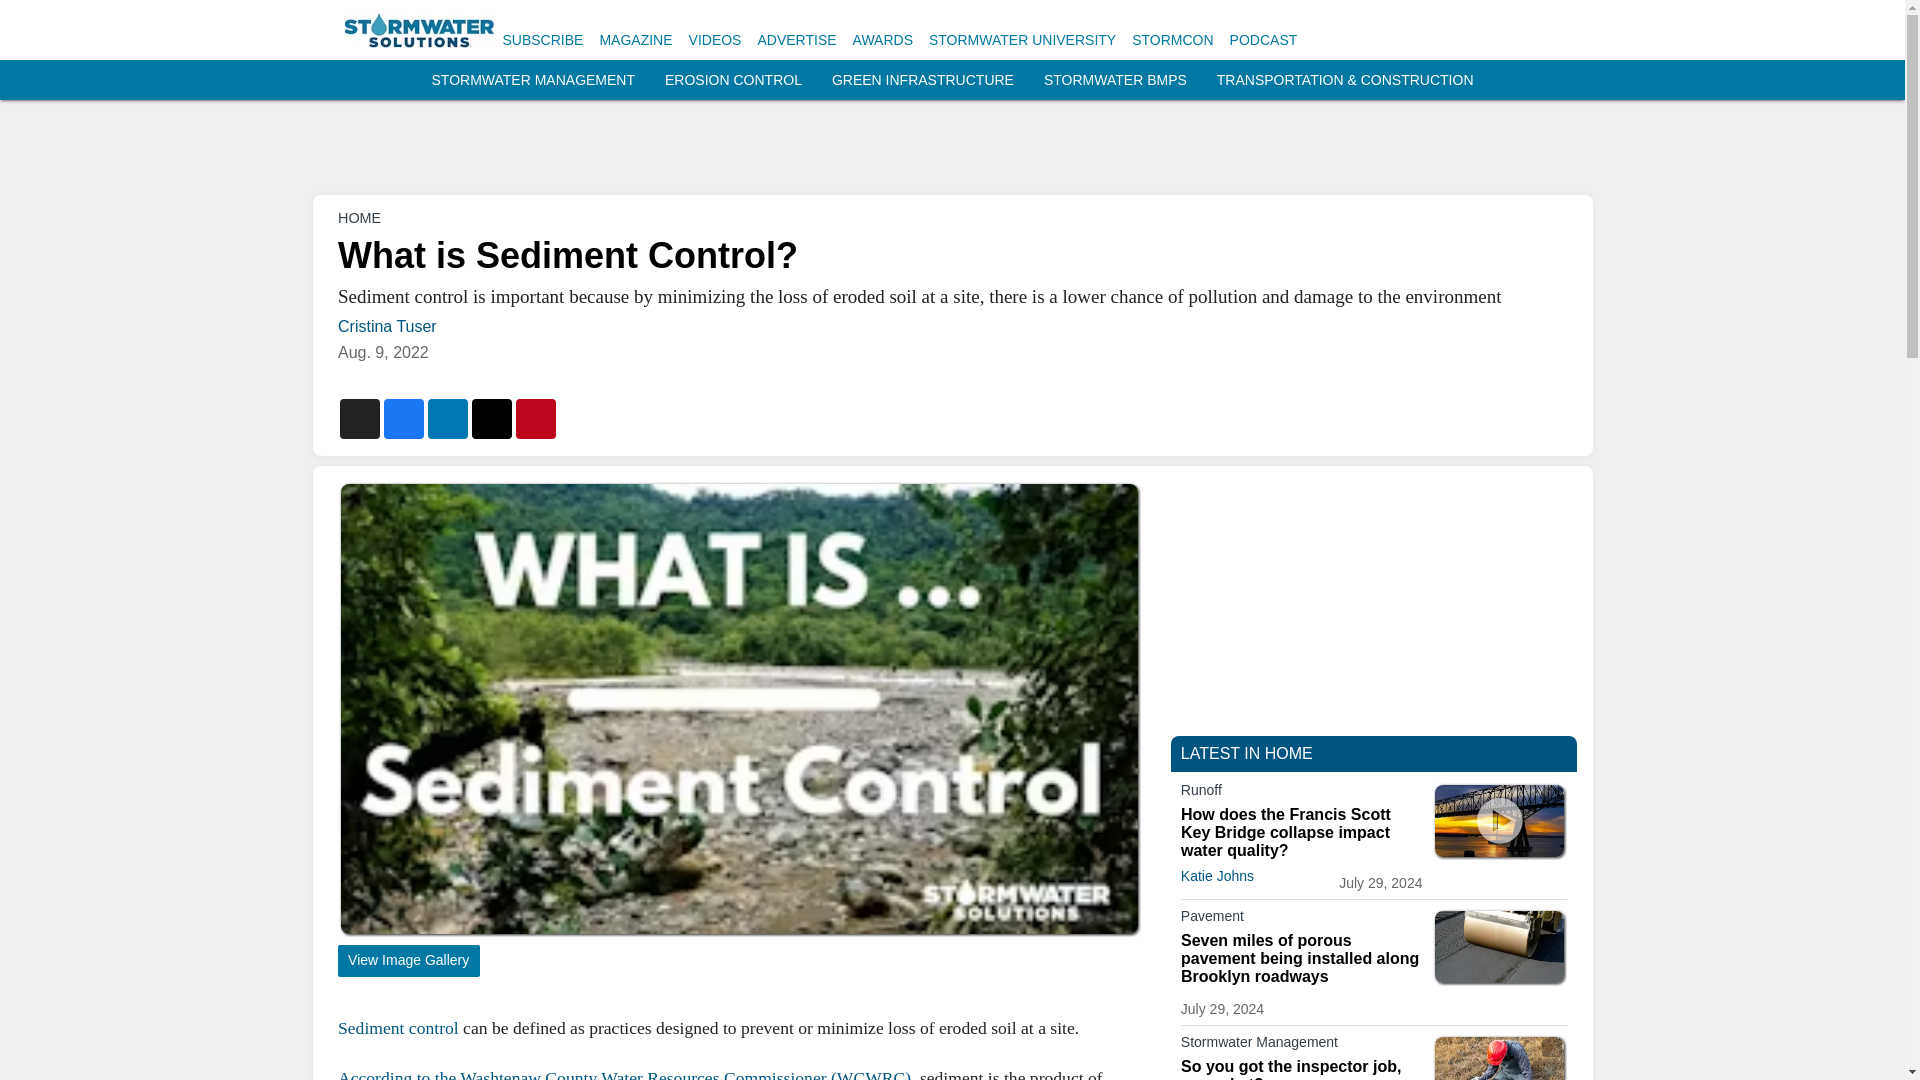 The image size is (1920, 1080). Describe the element at coordinates (1301, 793) in the screenshot. I see `Runoff` at that location.